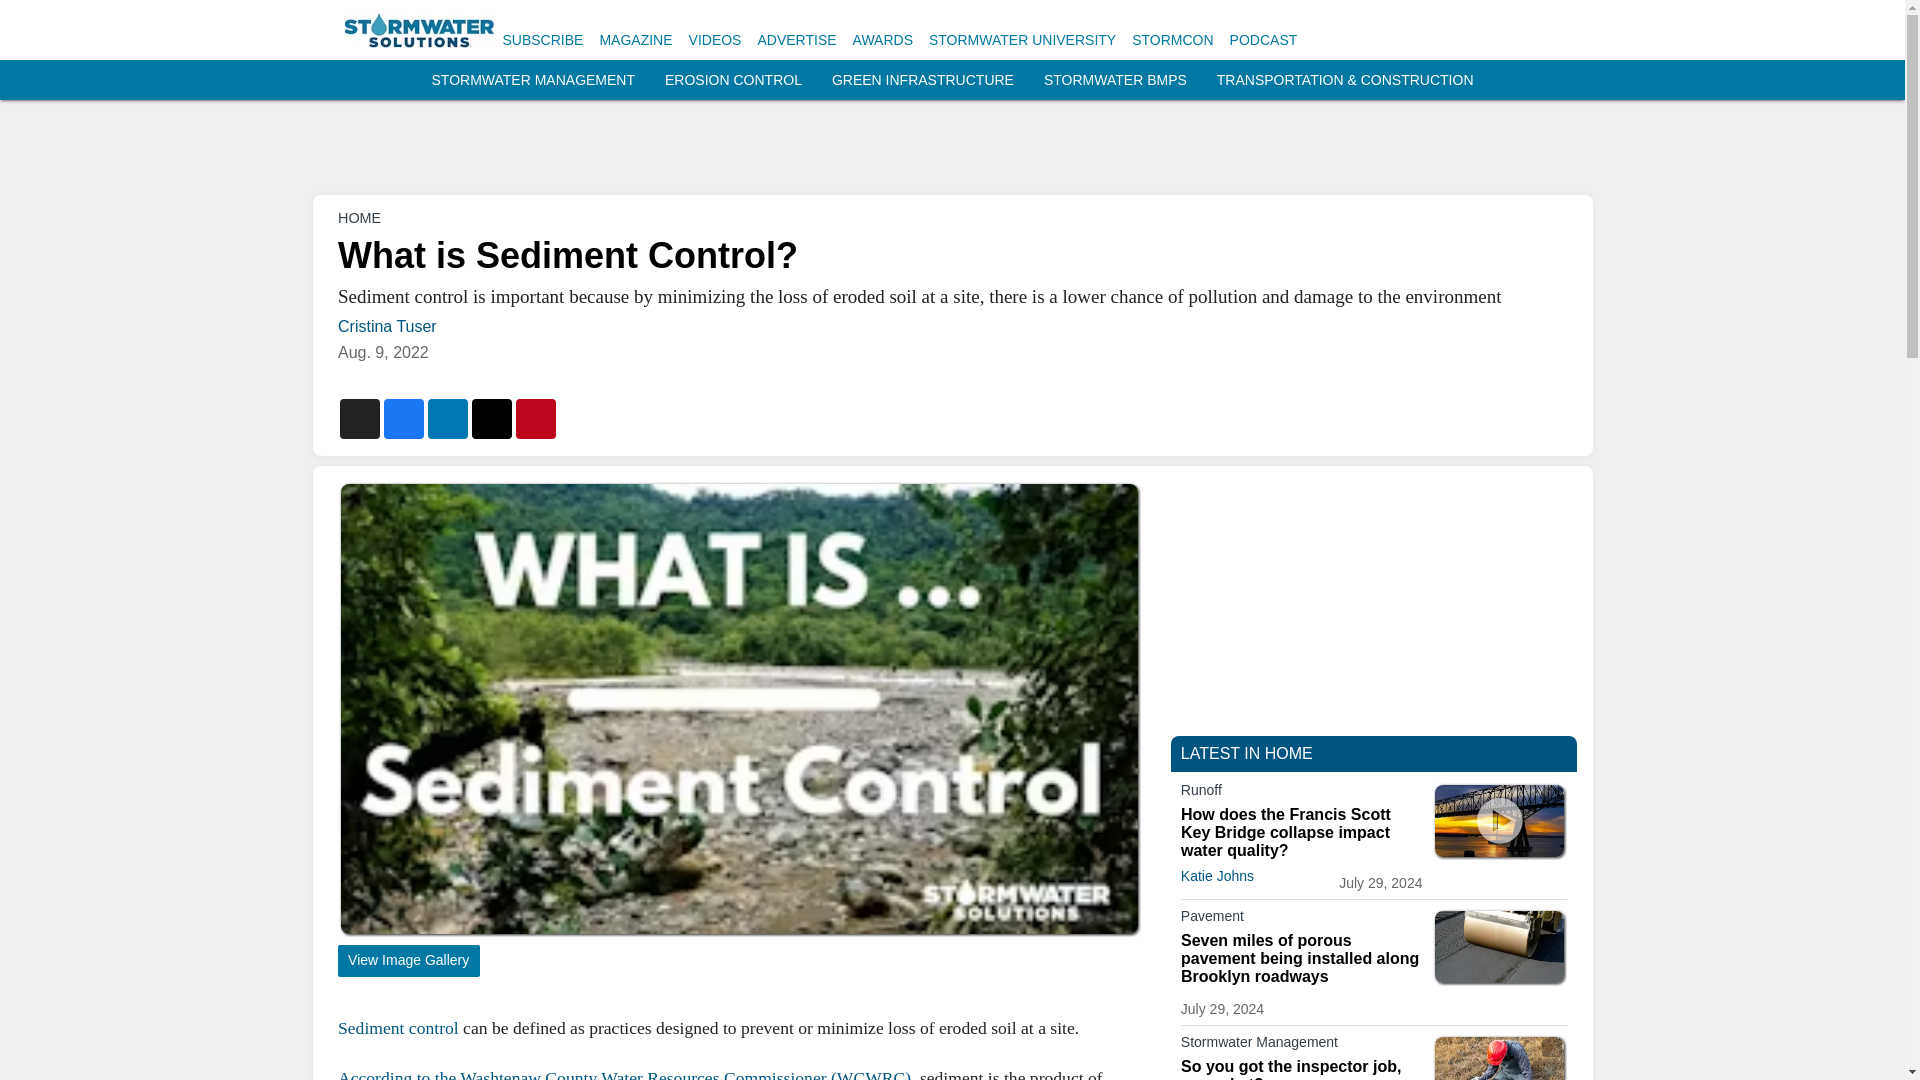 The image size is (1920, 1080). Describe the element at coordinates (1301, 793) in the screenshot. I see `Runoff` at that location.